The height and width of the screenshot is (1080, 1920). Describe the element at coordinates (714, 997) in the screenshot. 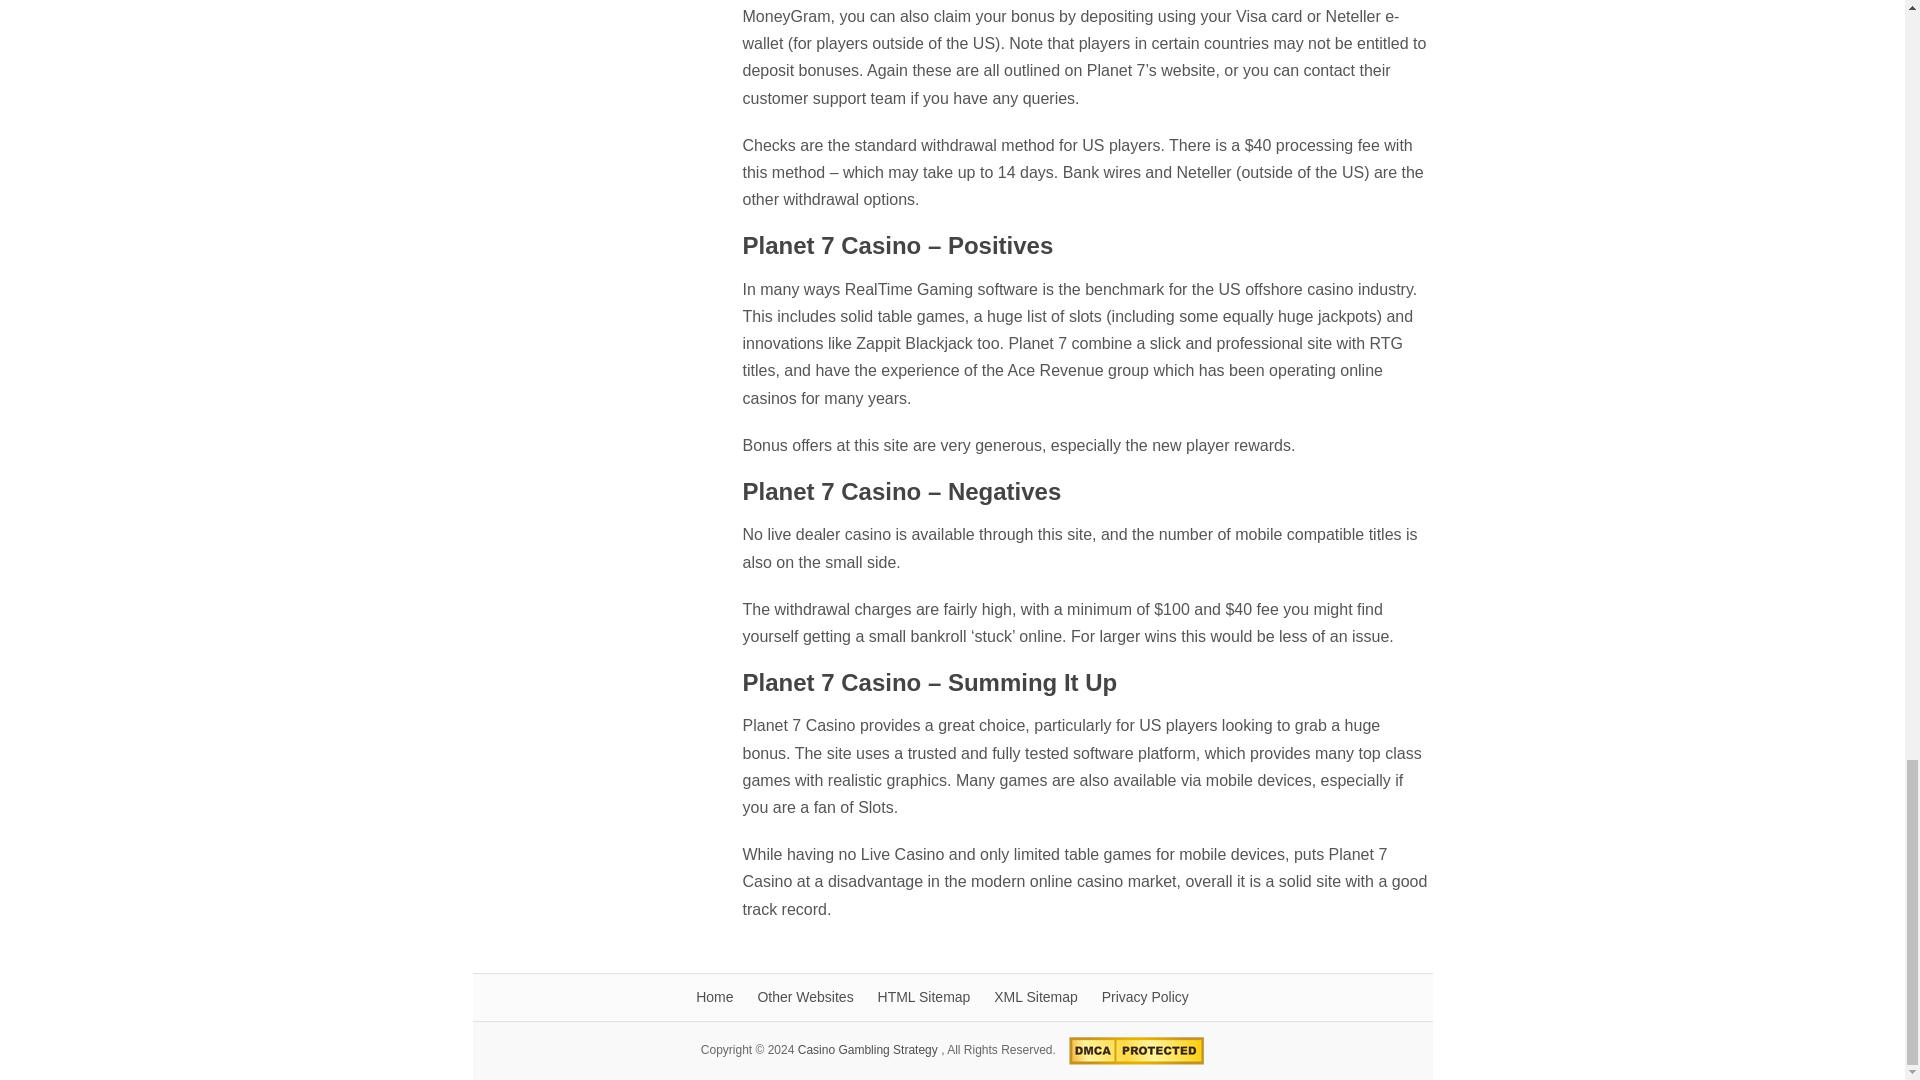

I see `Home` at that location.